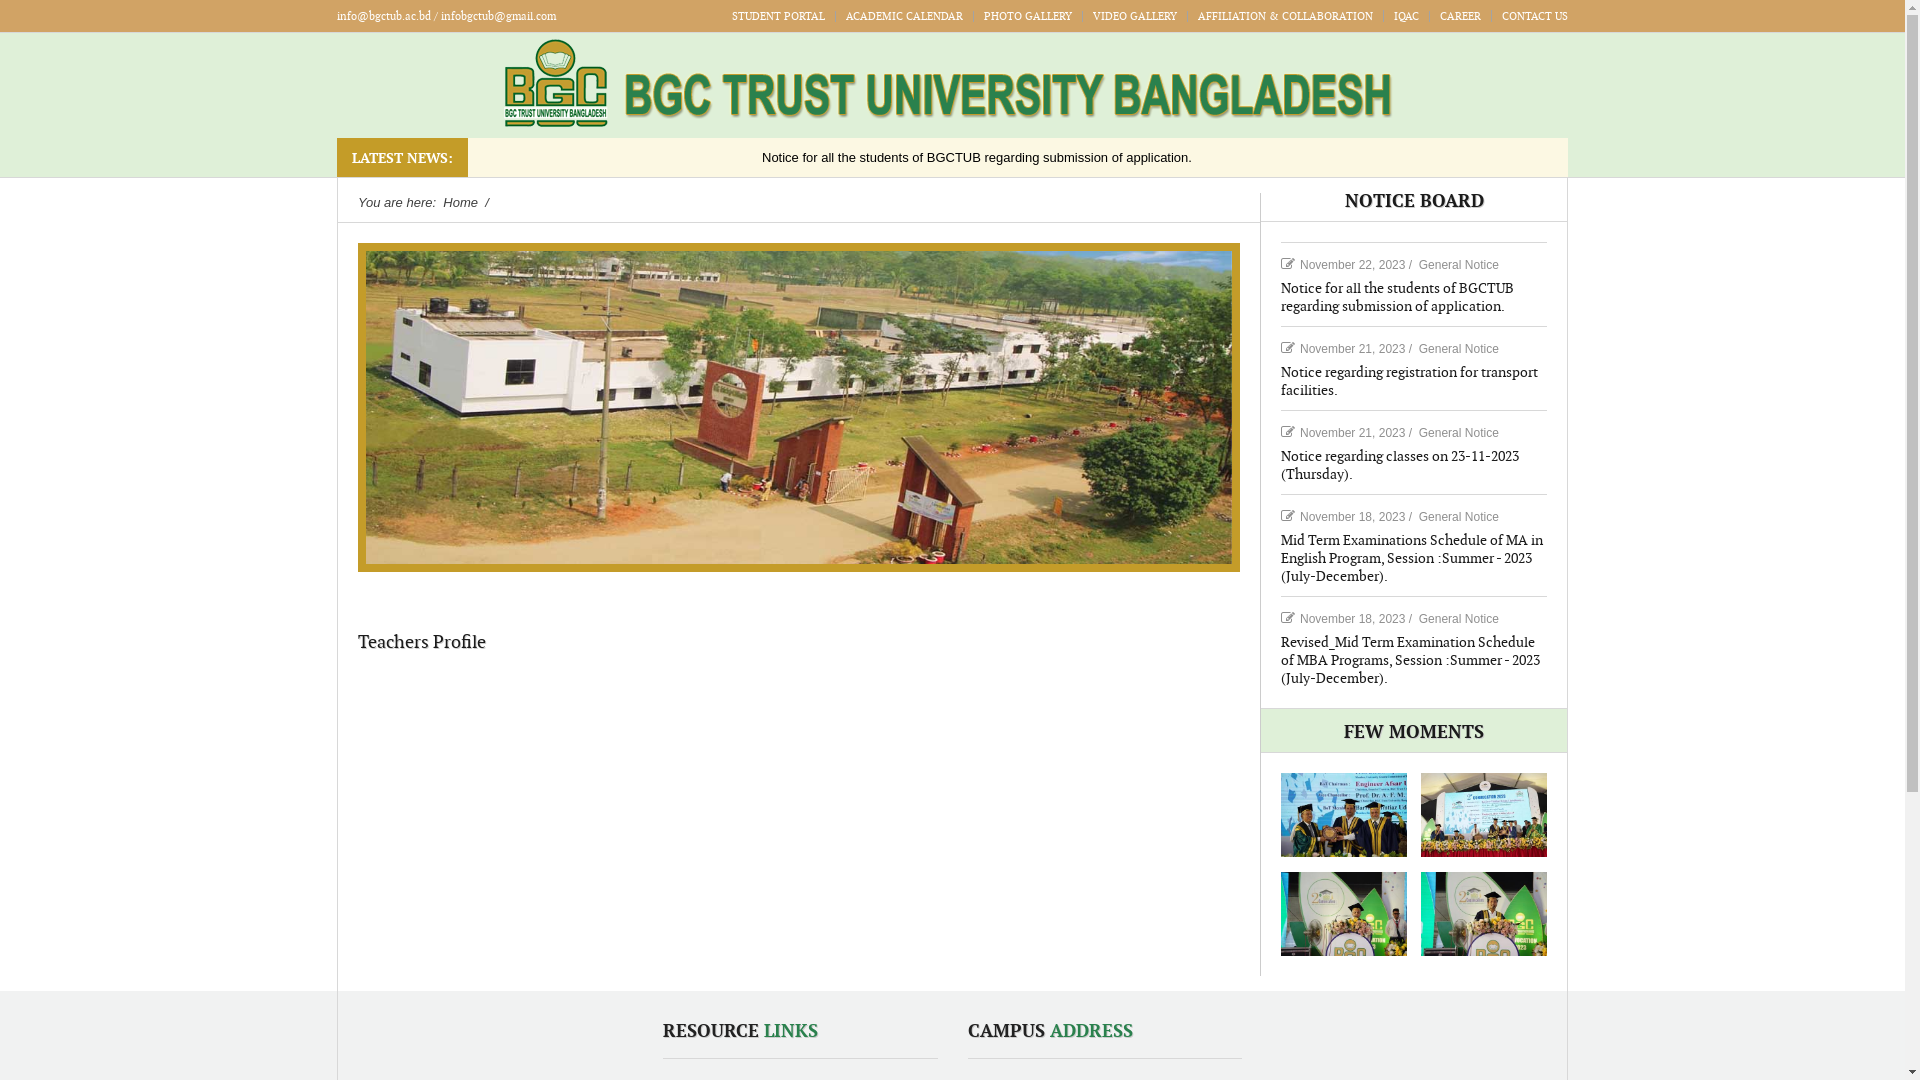 The height and width of the screenshot is (1080, 1920). Describe the element at coordinates (1406, 16) in the screenshot. I see `IQAC` at that location.